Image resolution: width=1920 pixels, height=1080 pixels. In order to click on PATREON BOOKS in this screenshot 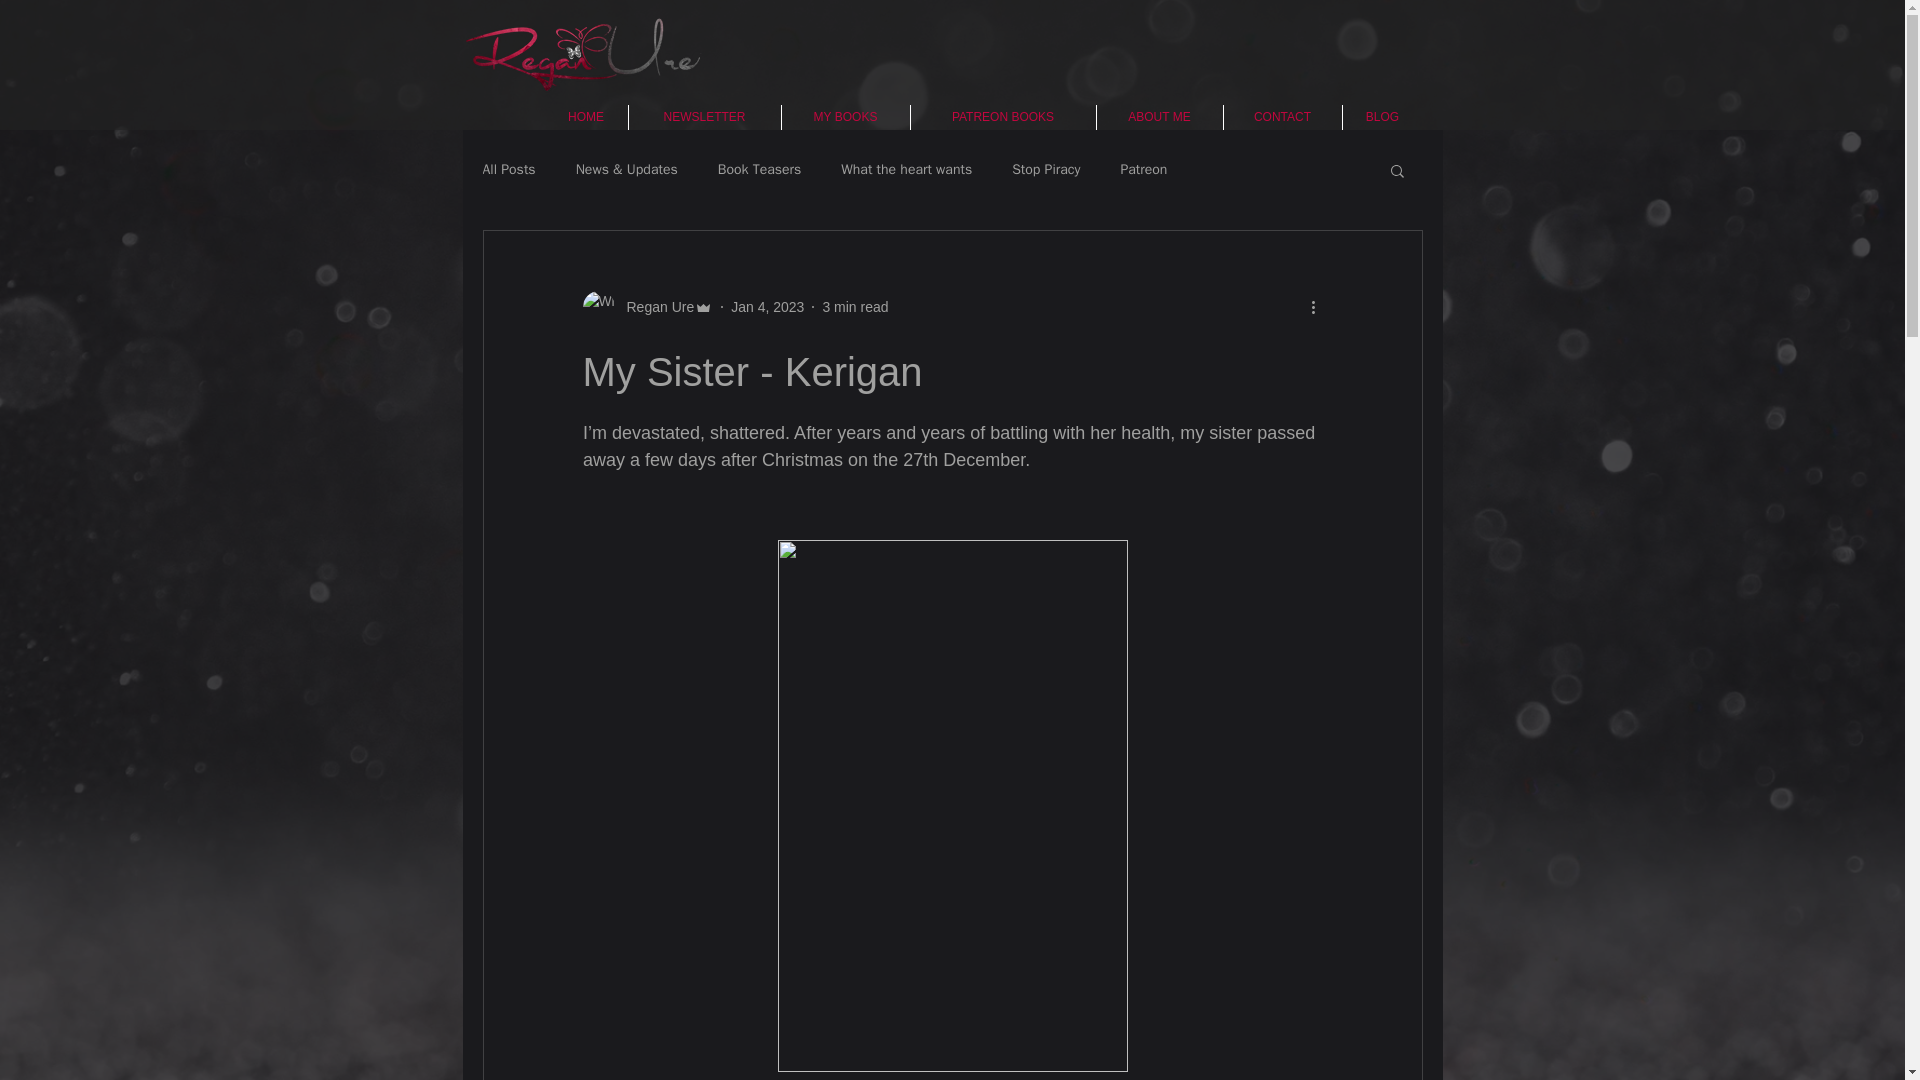, I will do `click(1002, 116)`.